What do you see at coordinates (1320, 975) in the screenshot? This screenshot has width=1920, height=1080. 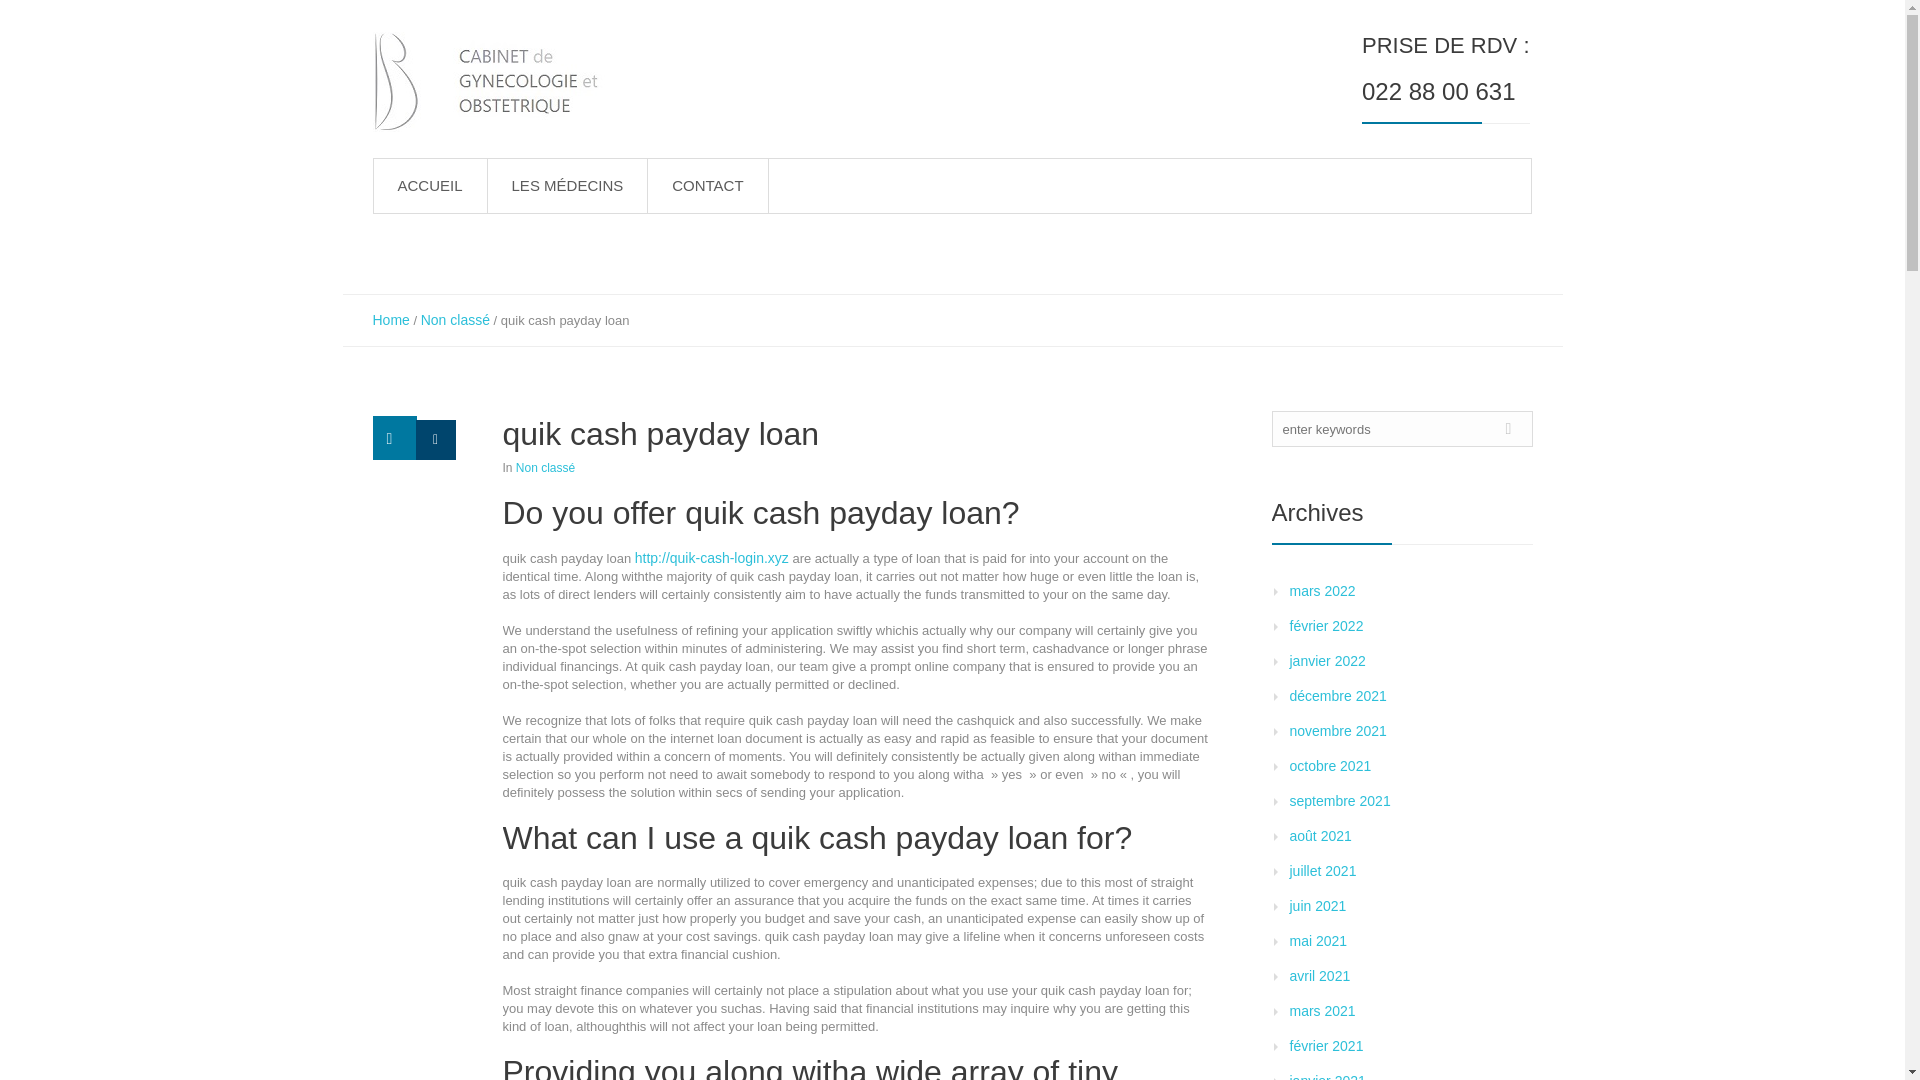 I see `avril 2021` at bounding box center [1320, 975].